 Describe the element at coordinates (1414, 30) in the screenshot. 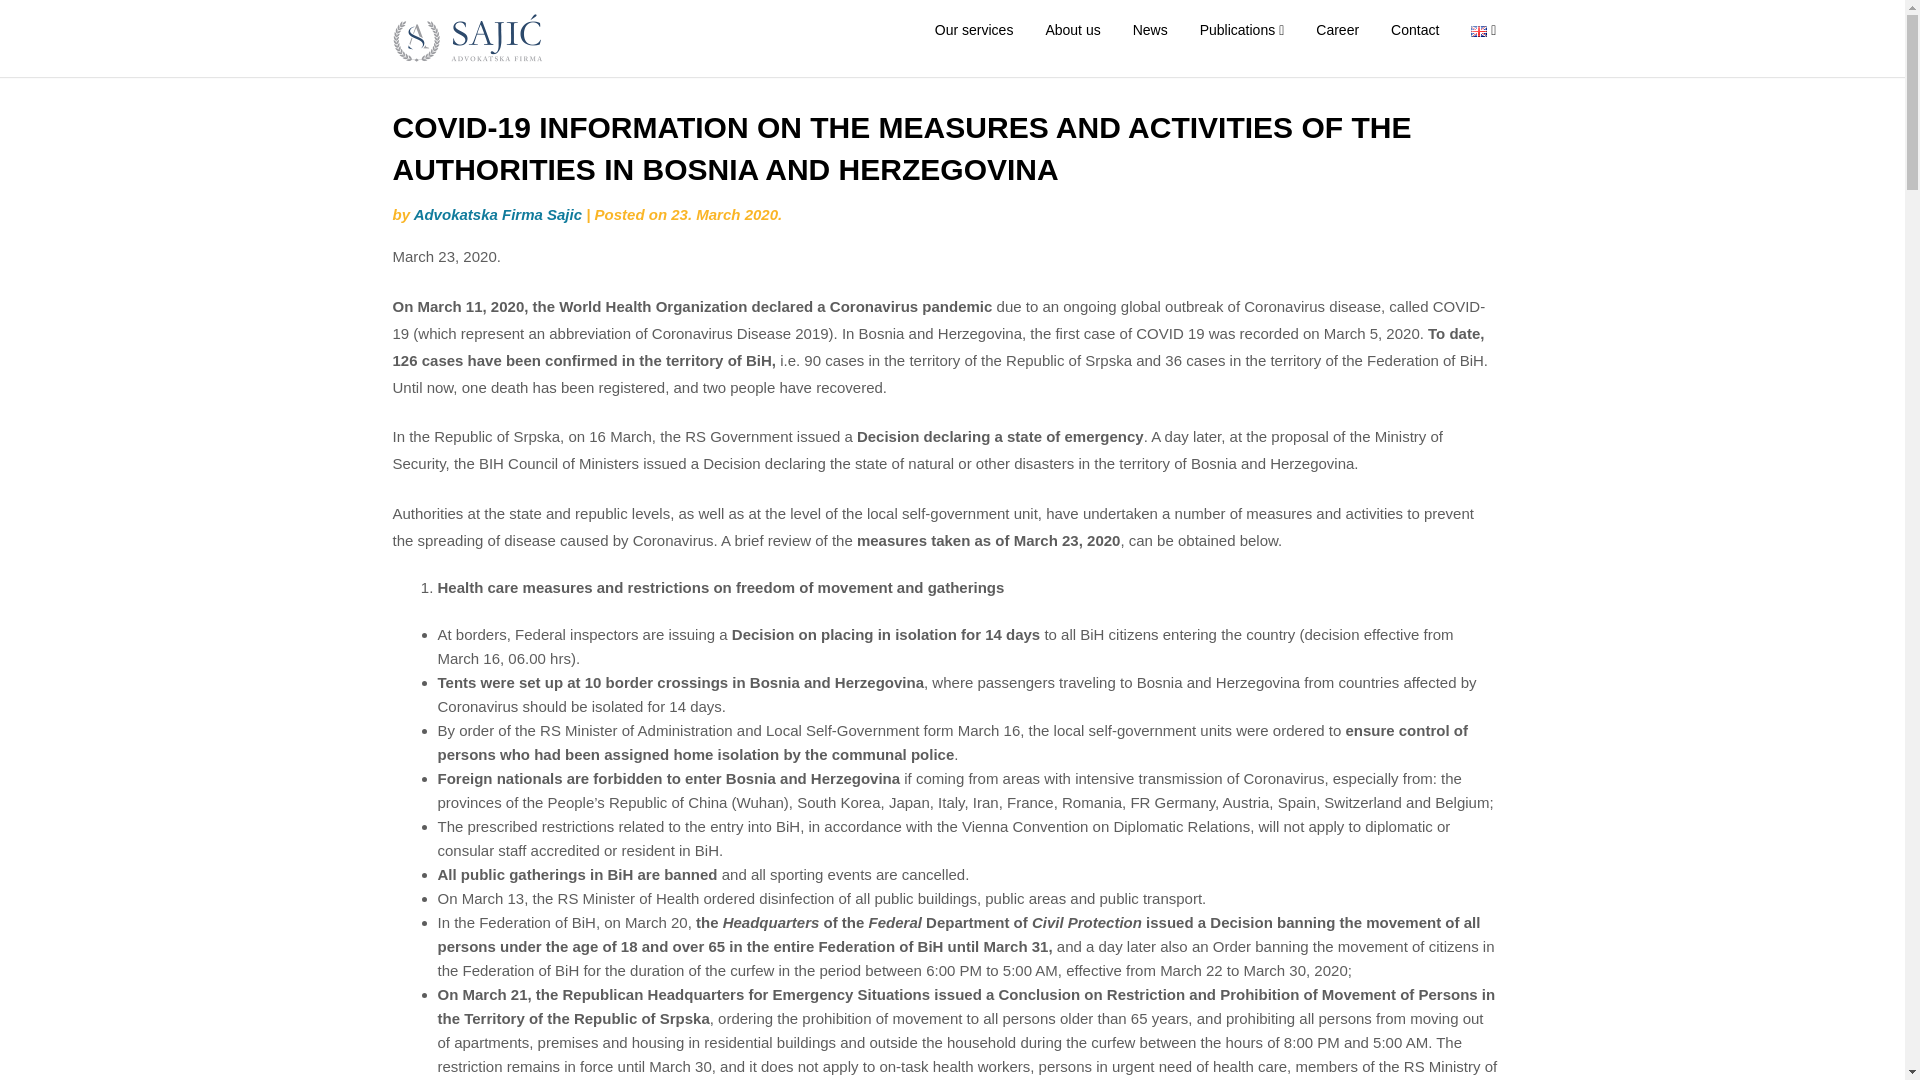

I see `Contact` at that location.